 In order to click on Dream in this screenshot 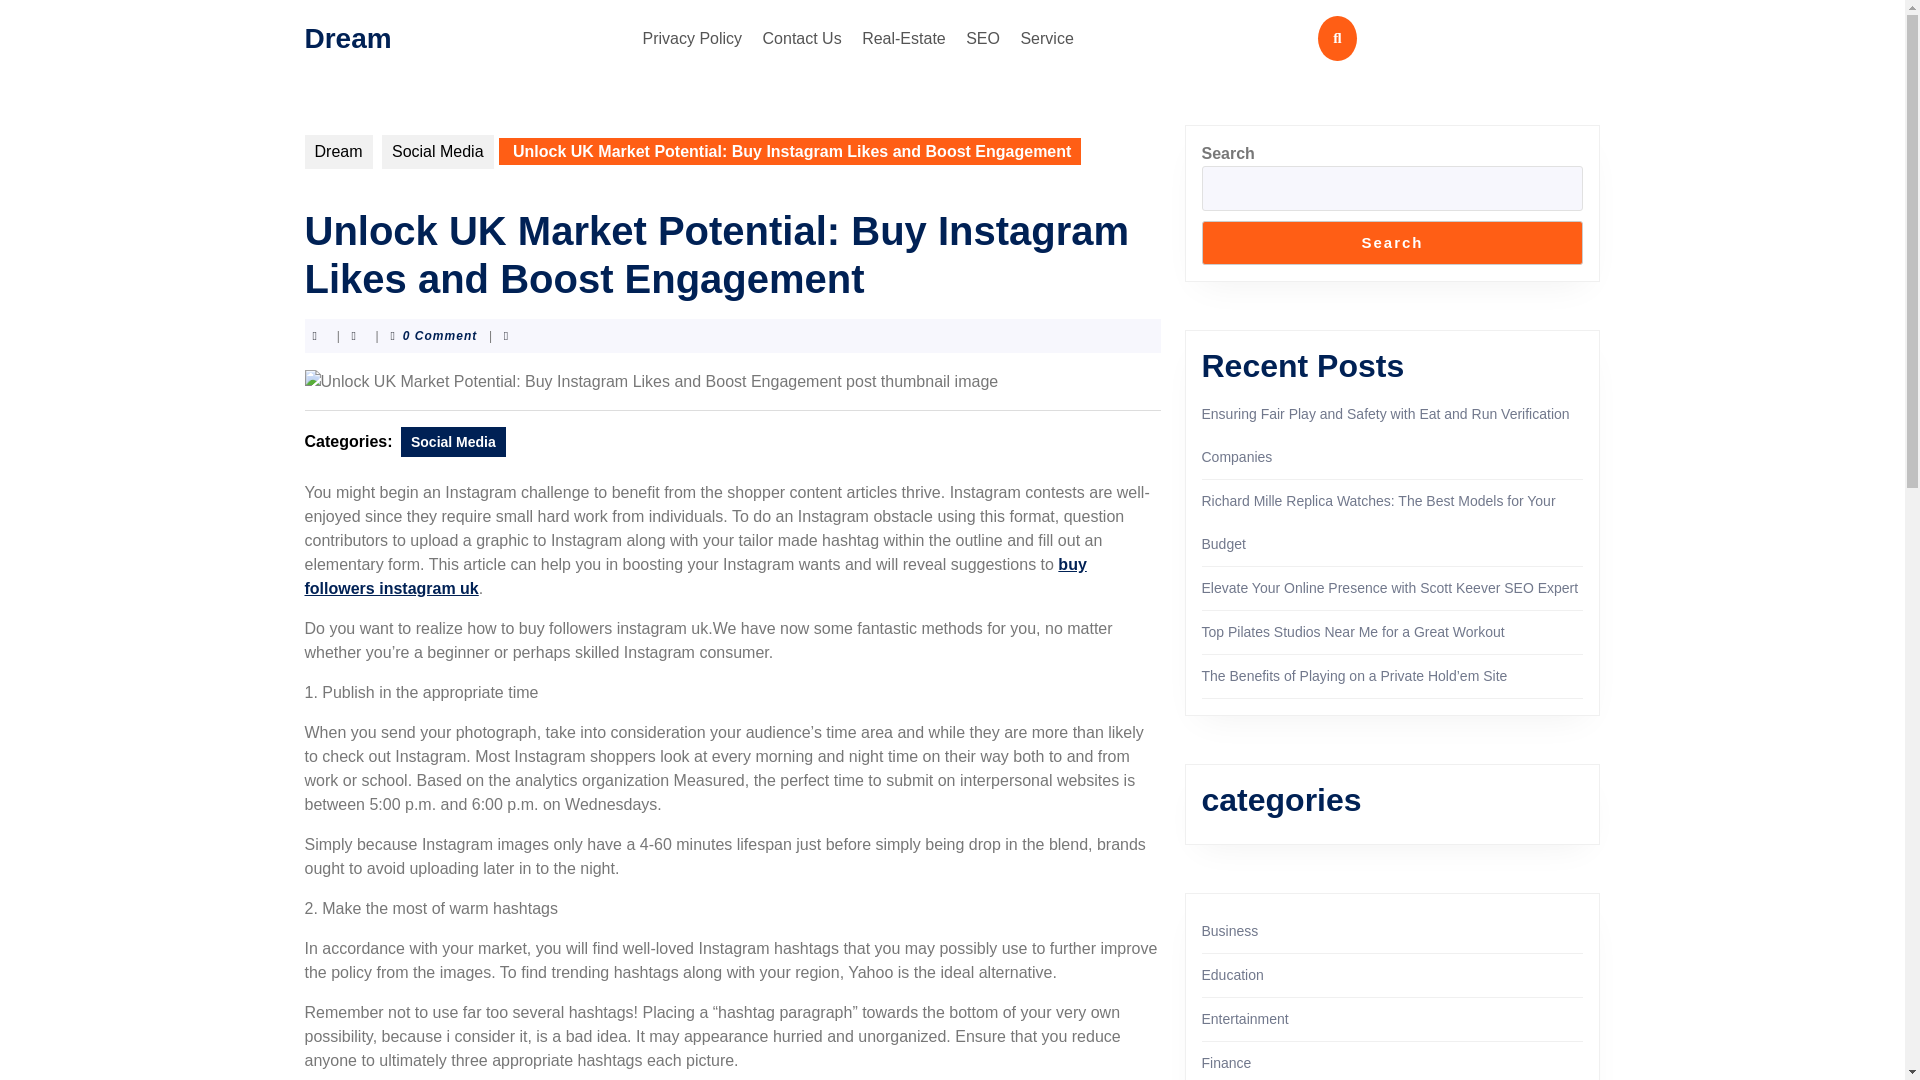, I will do `click(347, 36)`.